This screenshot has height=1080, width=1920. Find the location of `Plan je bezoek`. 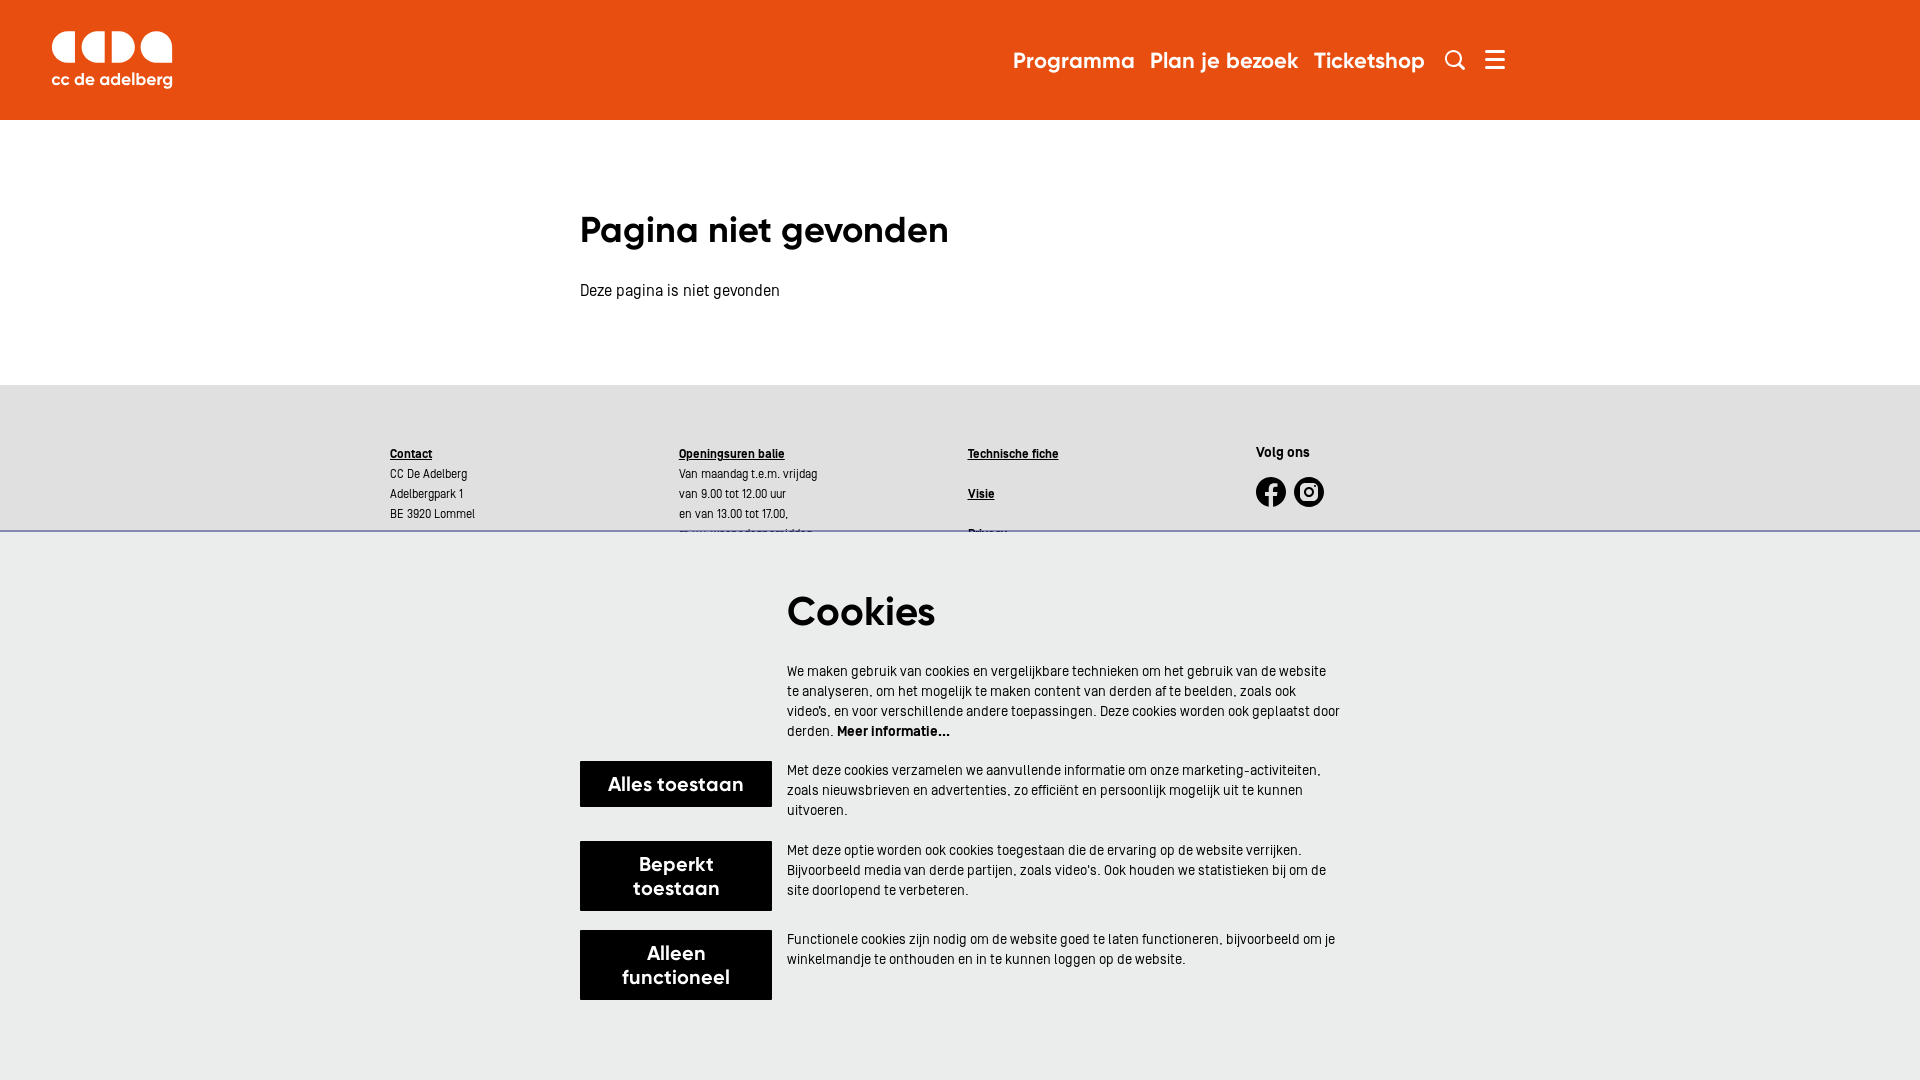

Plan je bezoek is located at coordinates (1224, 60).